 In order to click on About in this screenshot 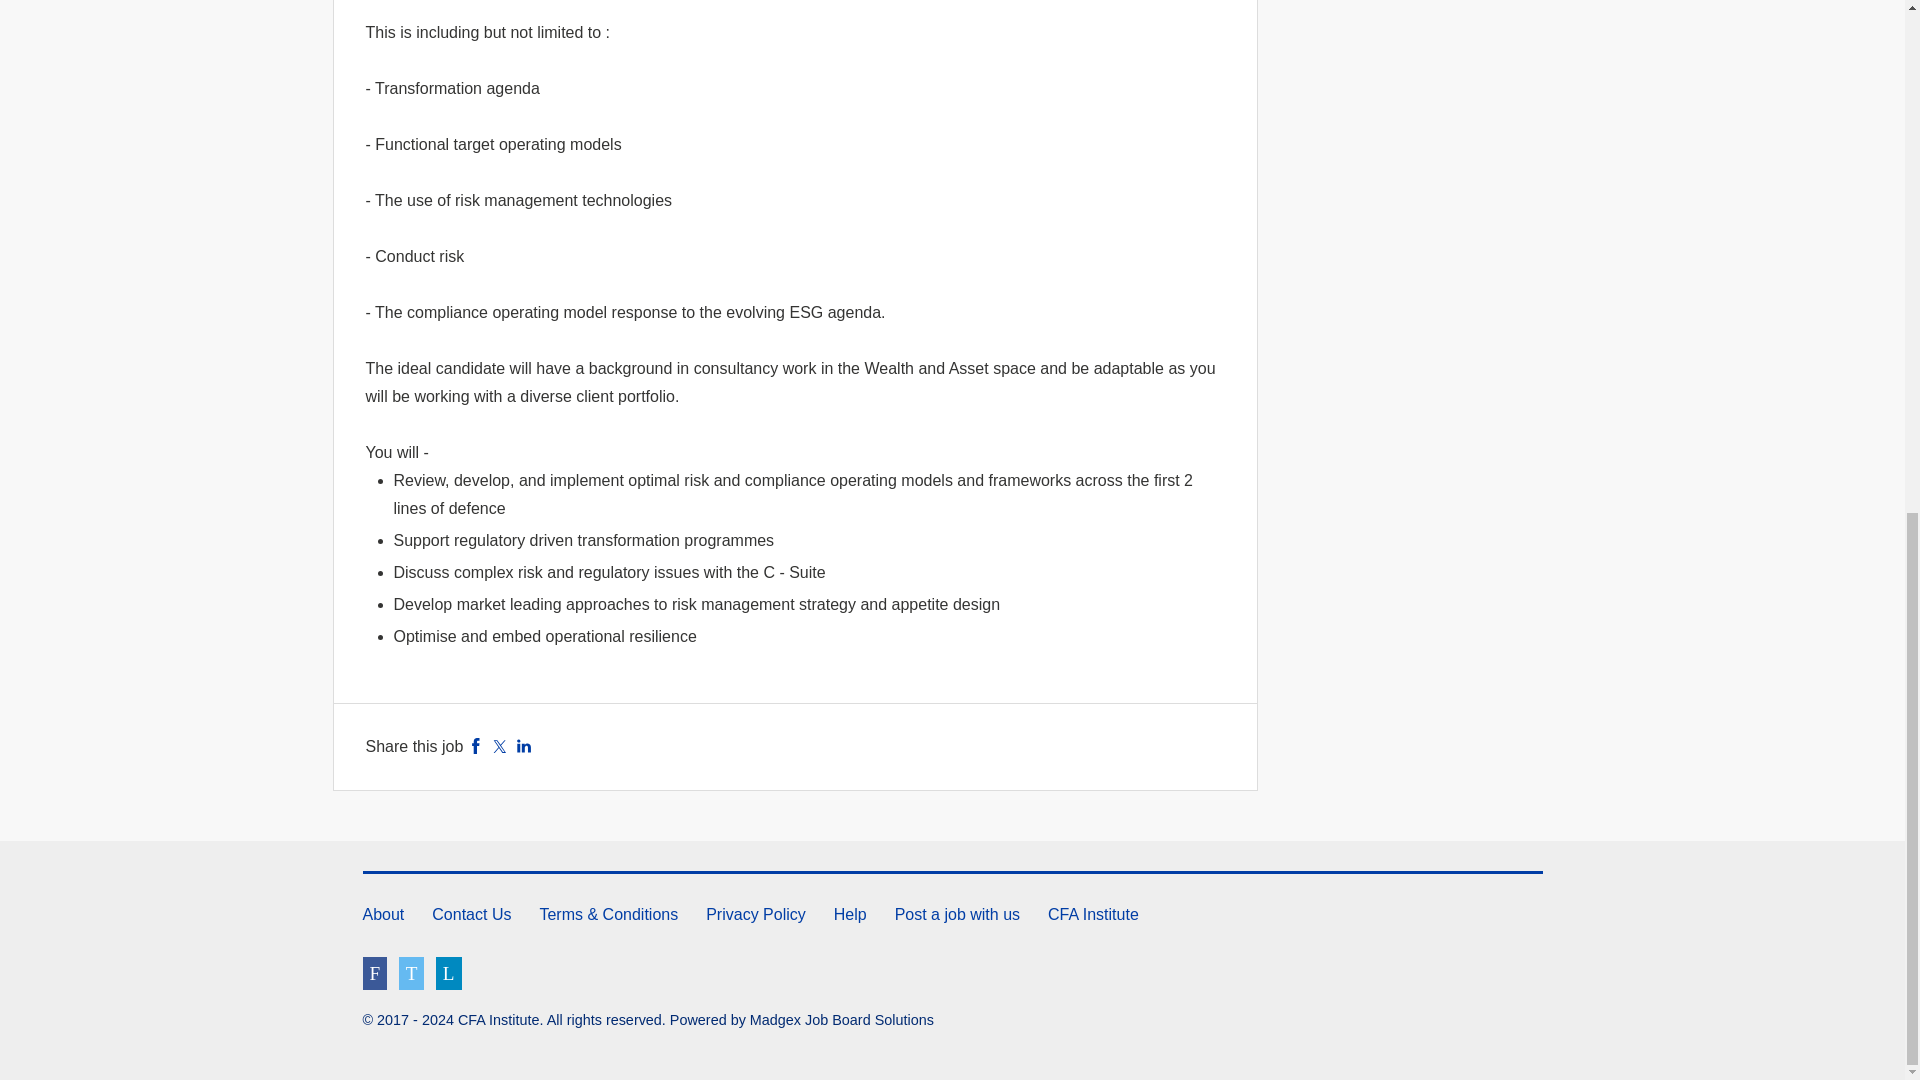, I will do `click(382, 914)`.